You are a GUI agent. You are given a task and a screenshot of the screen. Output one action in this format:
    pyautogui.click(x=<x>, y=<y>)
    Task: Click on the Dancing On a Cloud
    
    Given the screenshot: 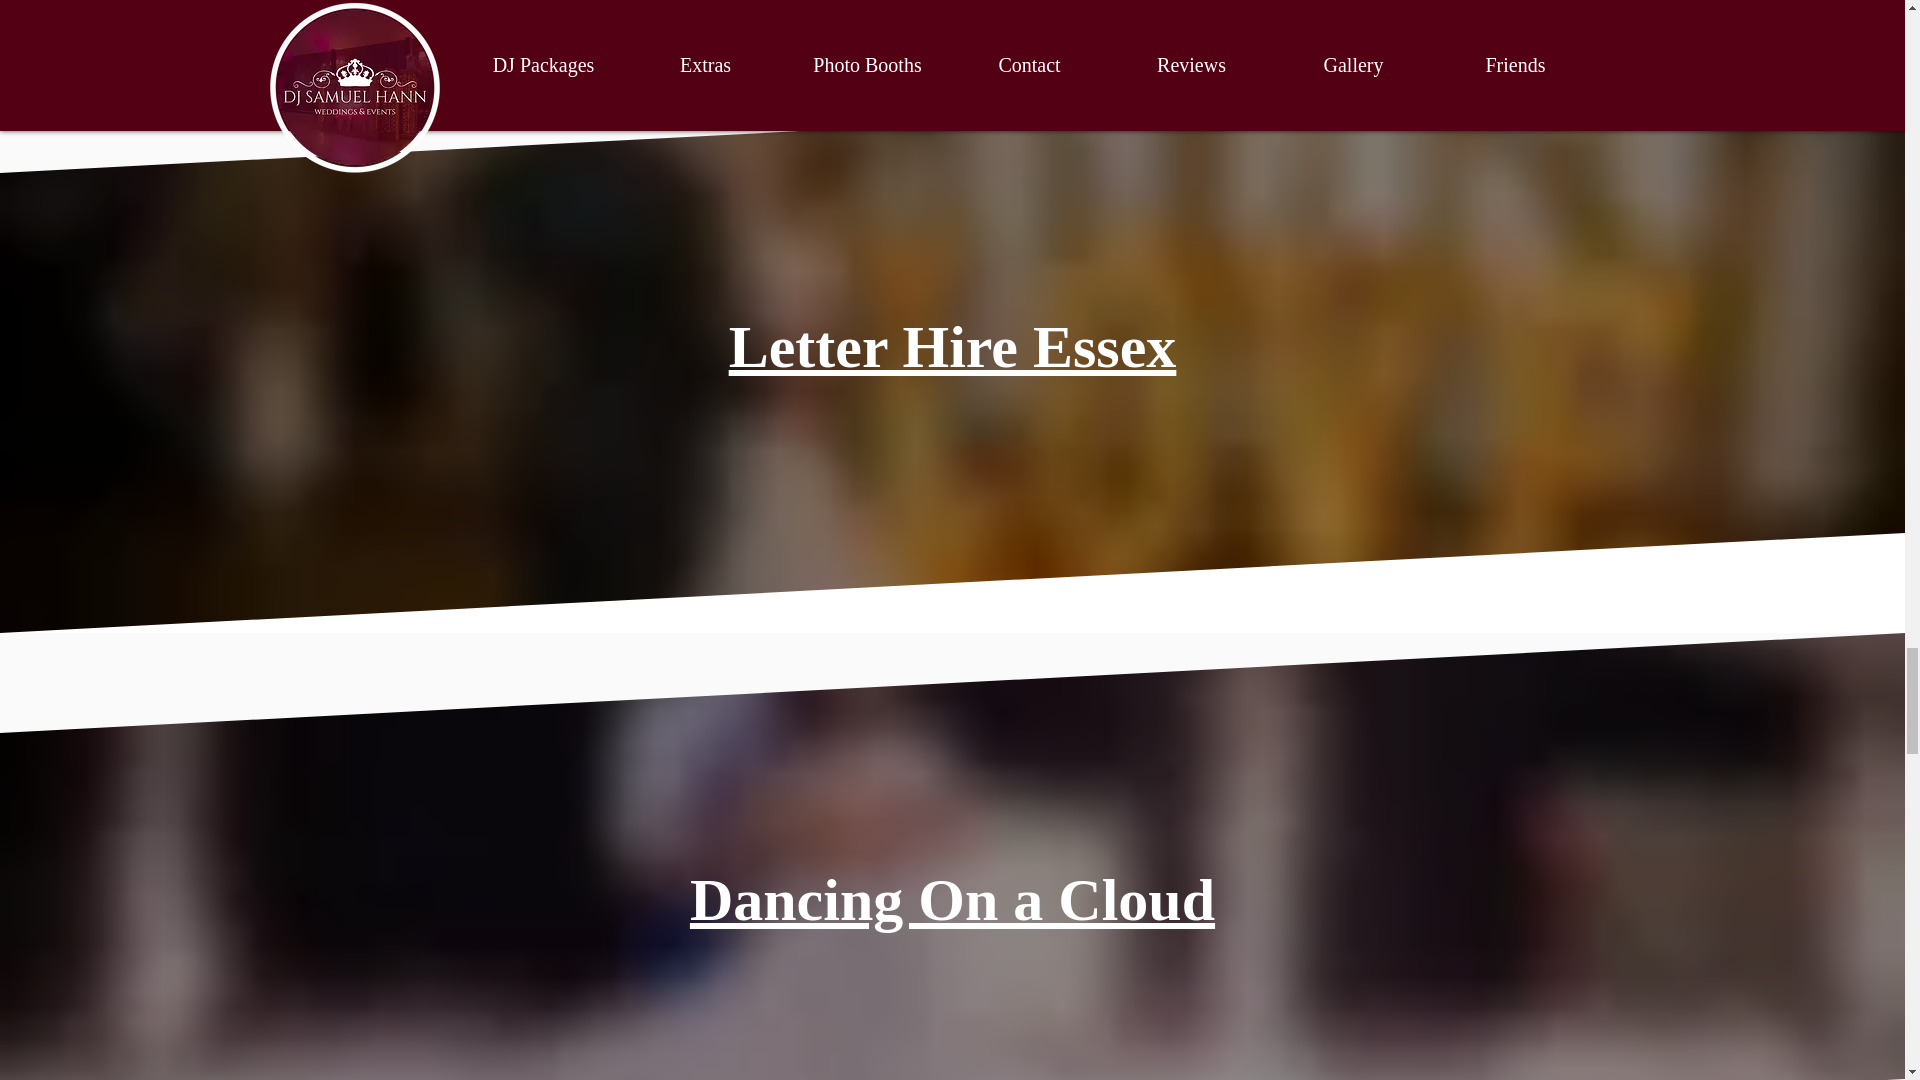 What is the action you would take?
    pyautogui.click(x=952, y=900)
    